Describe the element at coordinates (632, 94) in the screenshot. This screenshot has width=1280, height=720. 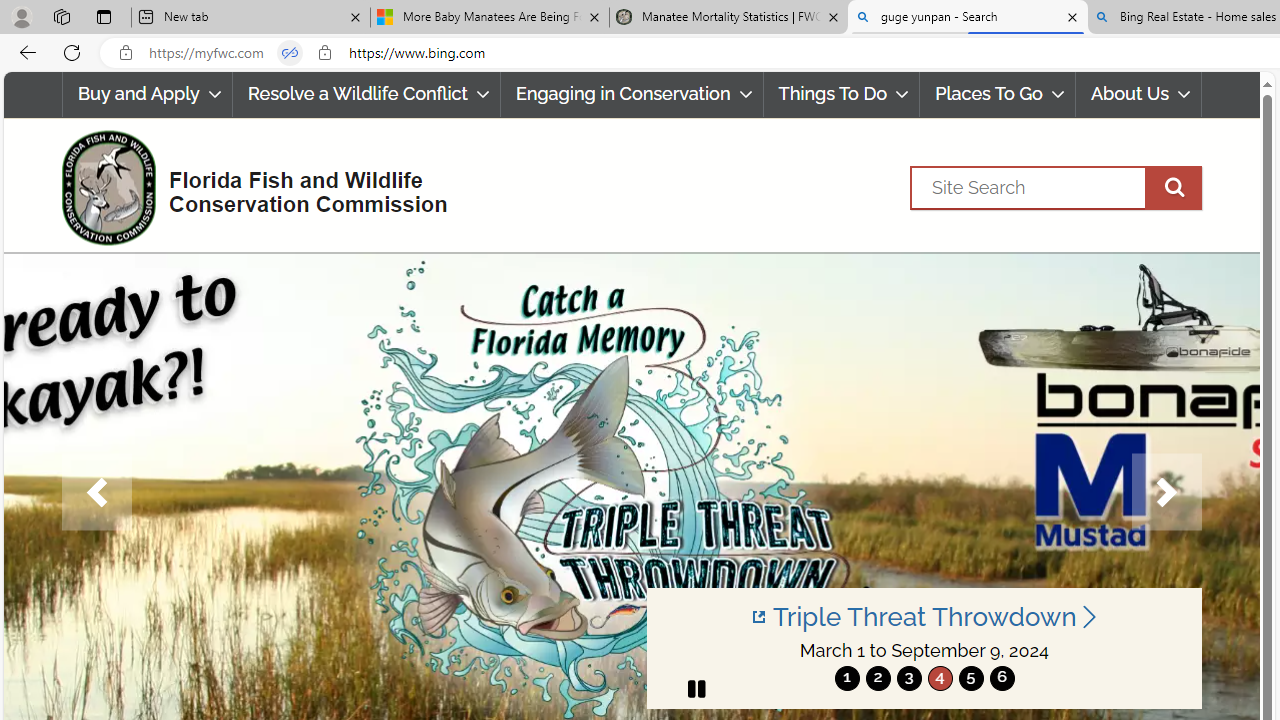
I see `Engaging in Conservation` at that location.